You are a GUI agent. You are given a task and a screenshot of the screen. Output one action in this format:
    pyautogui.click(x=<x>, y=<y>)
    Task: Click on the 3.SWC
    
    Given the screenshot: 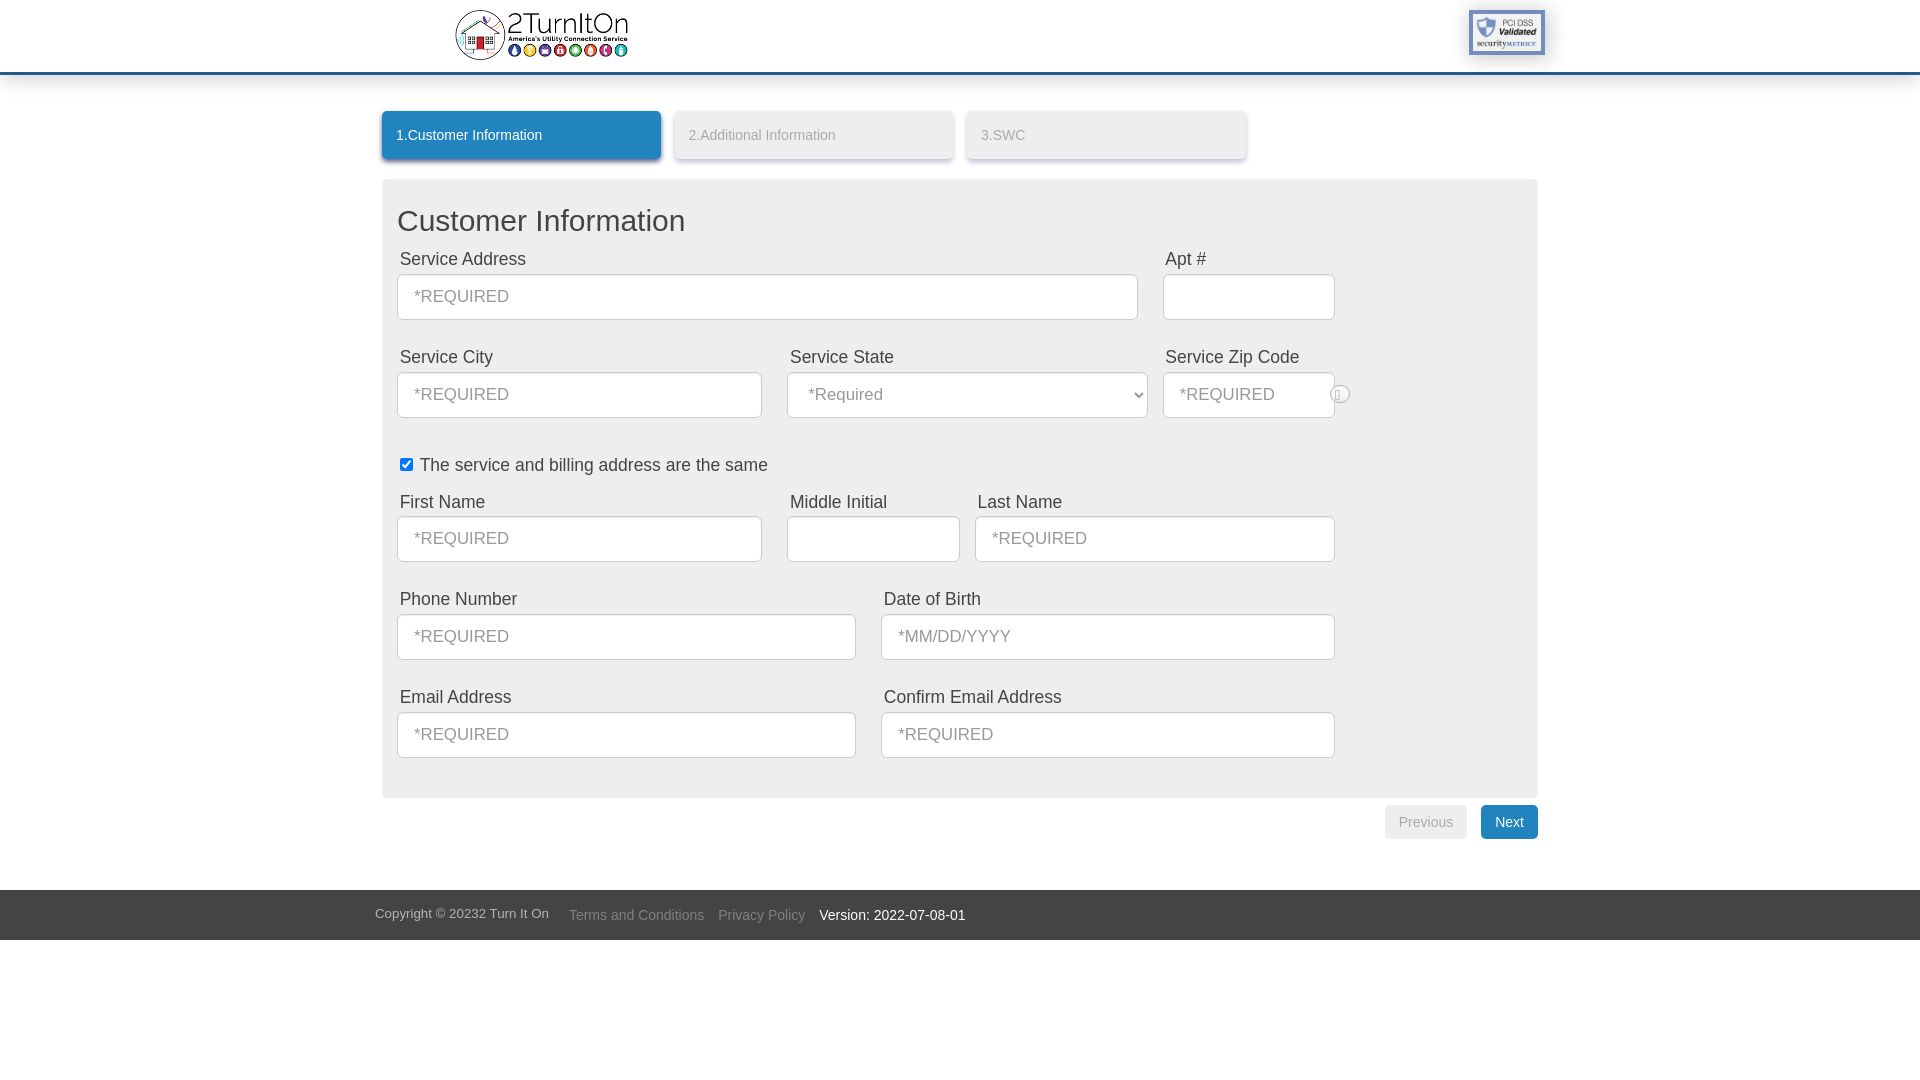 What is the action you would take?
    pyautogui.click(x=1106, y=135)
    